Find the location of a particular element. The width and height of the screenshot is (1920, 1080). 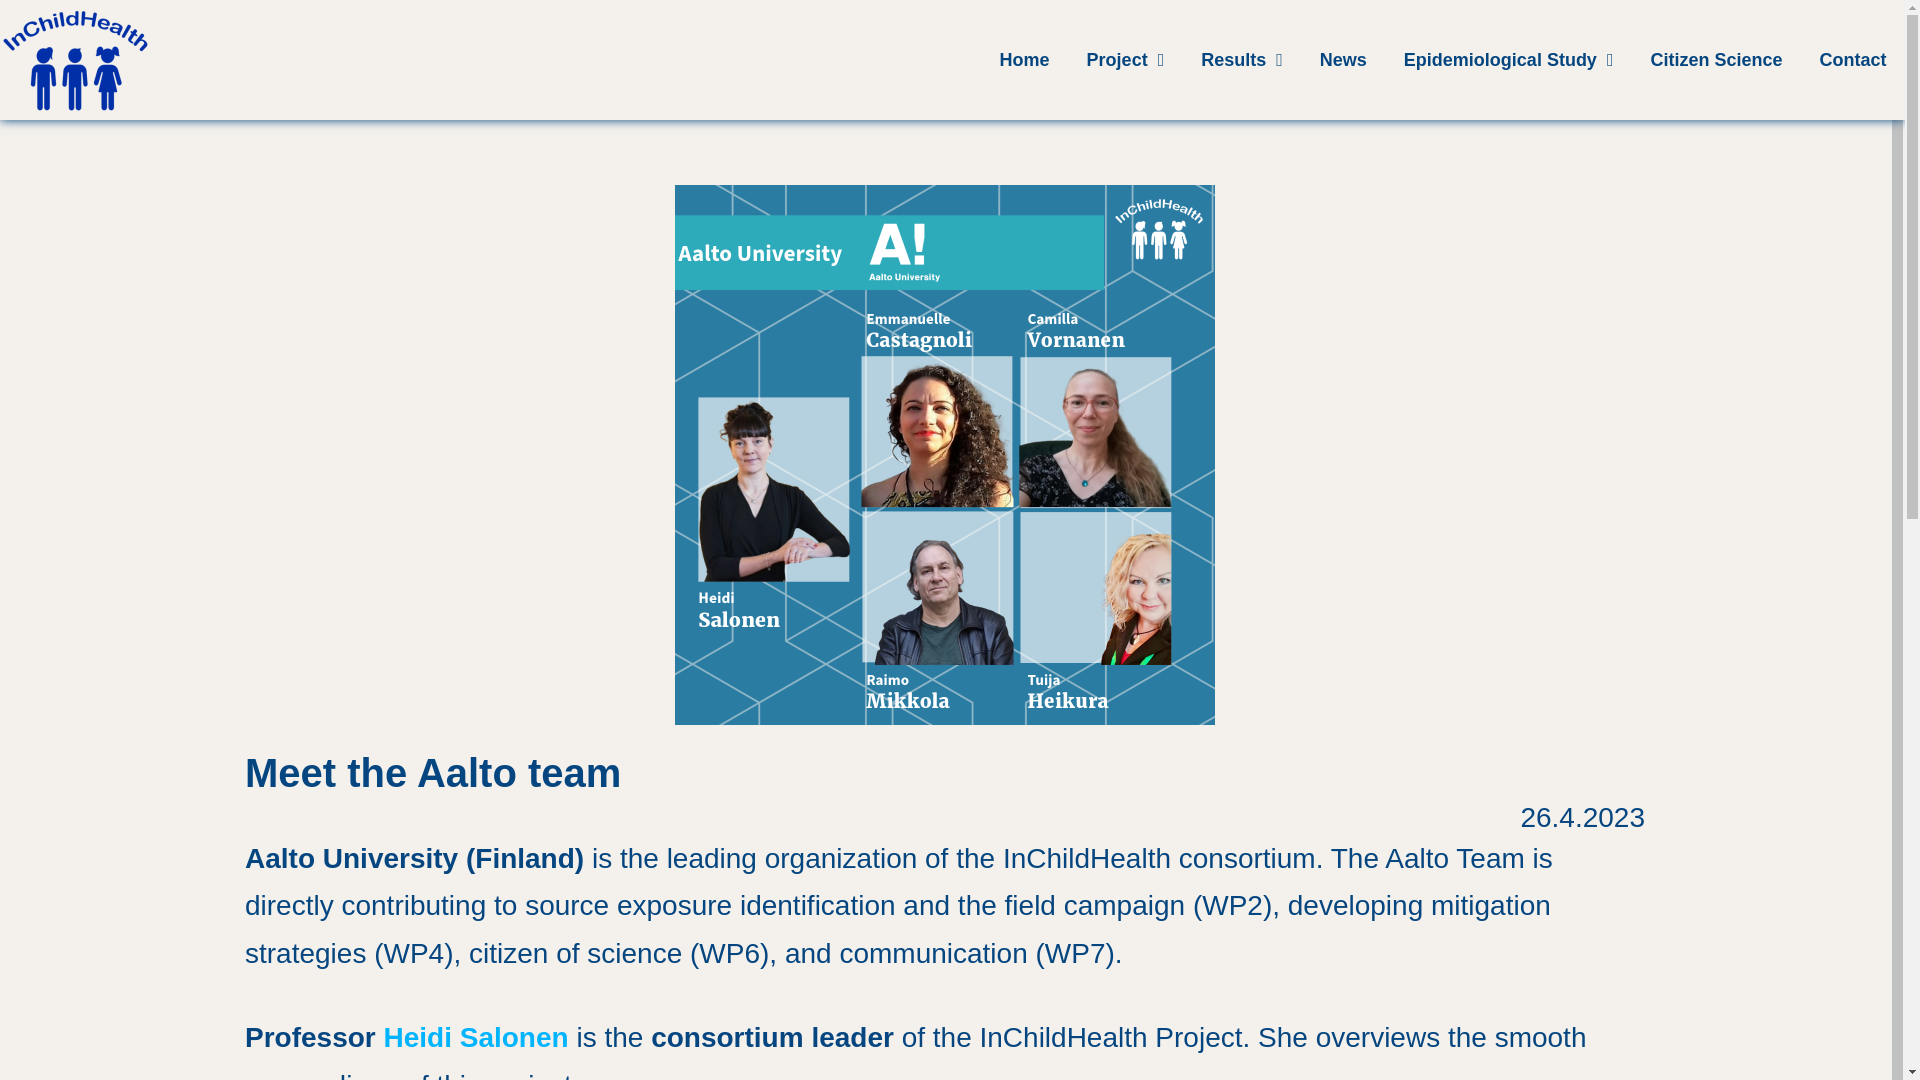

Project is located at coordinates (1124, 60).